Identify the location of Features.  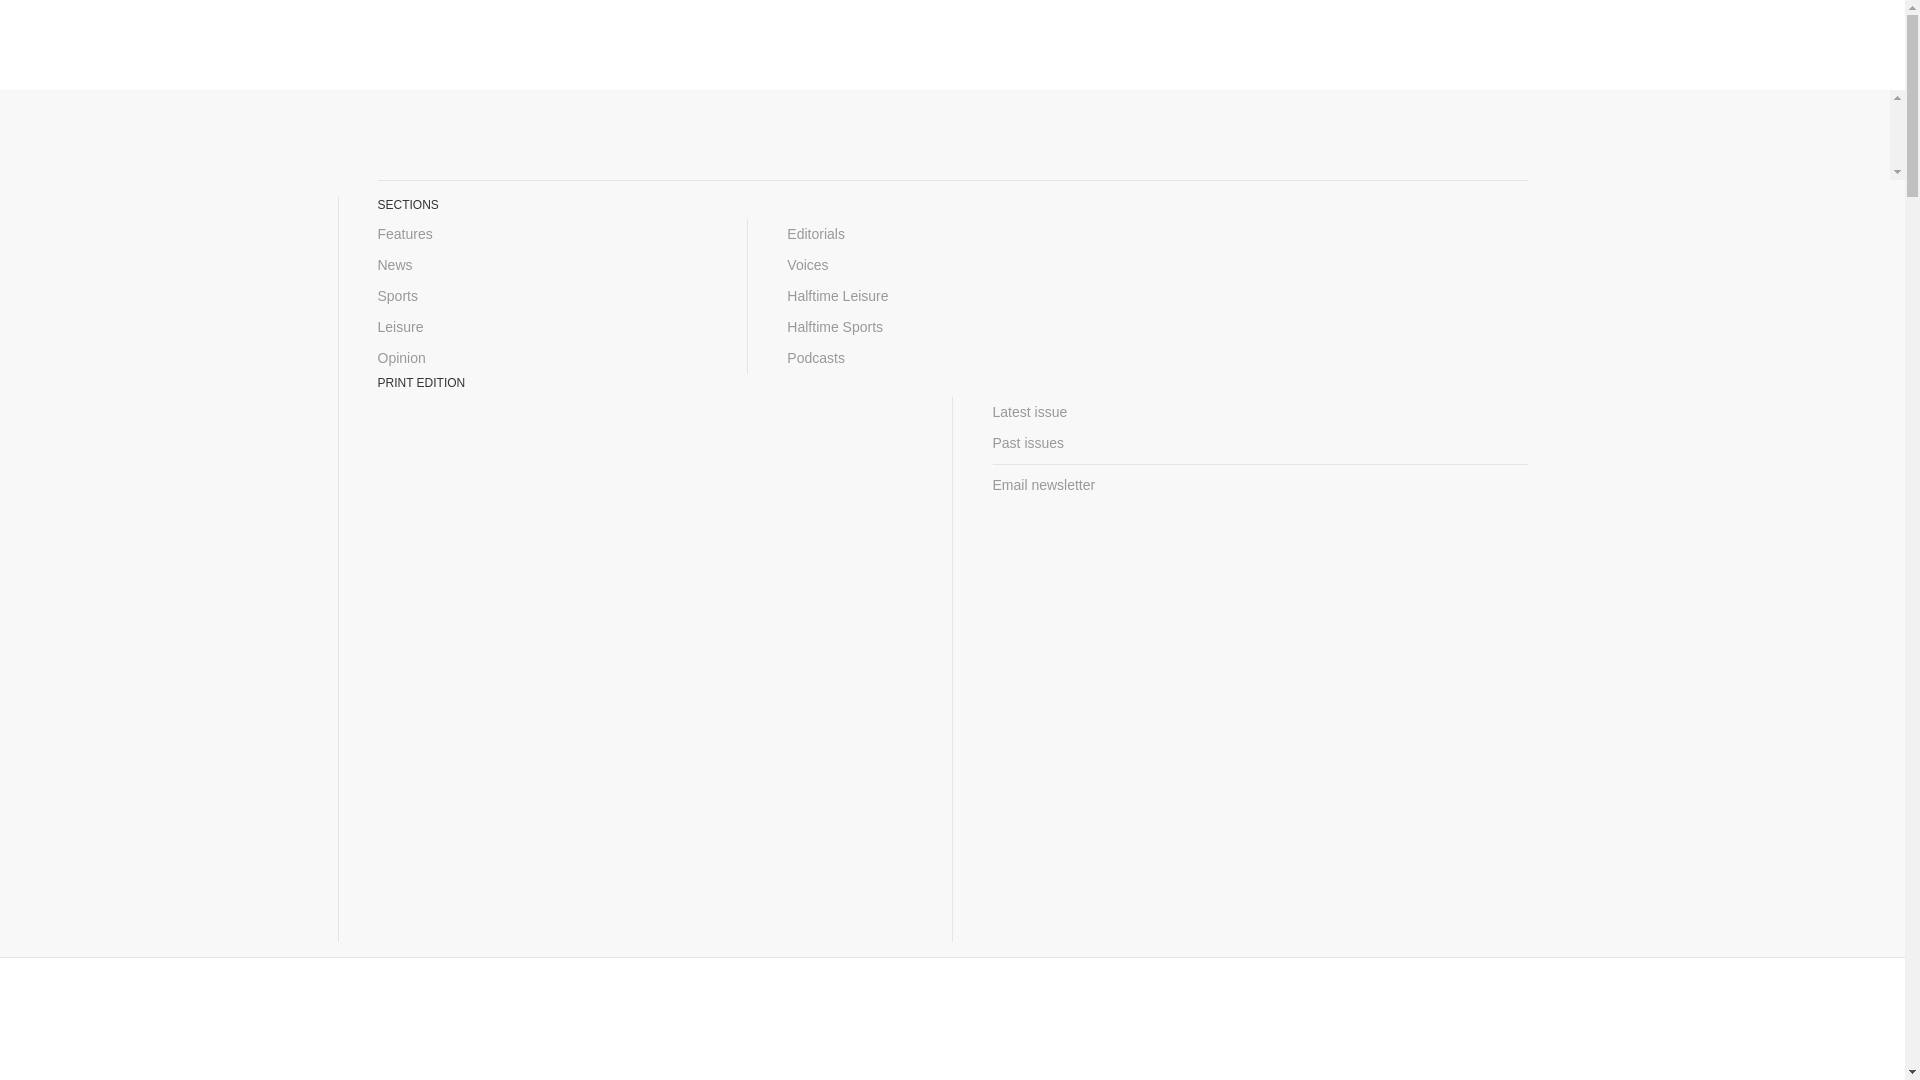
(543, 234).